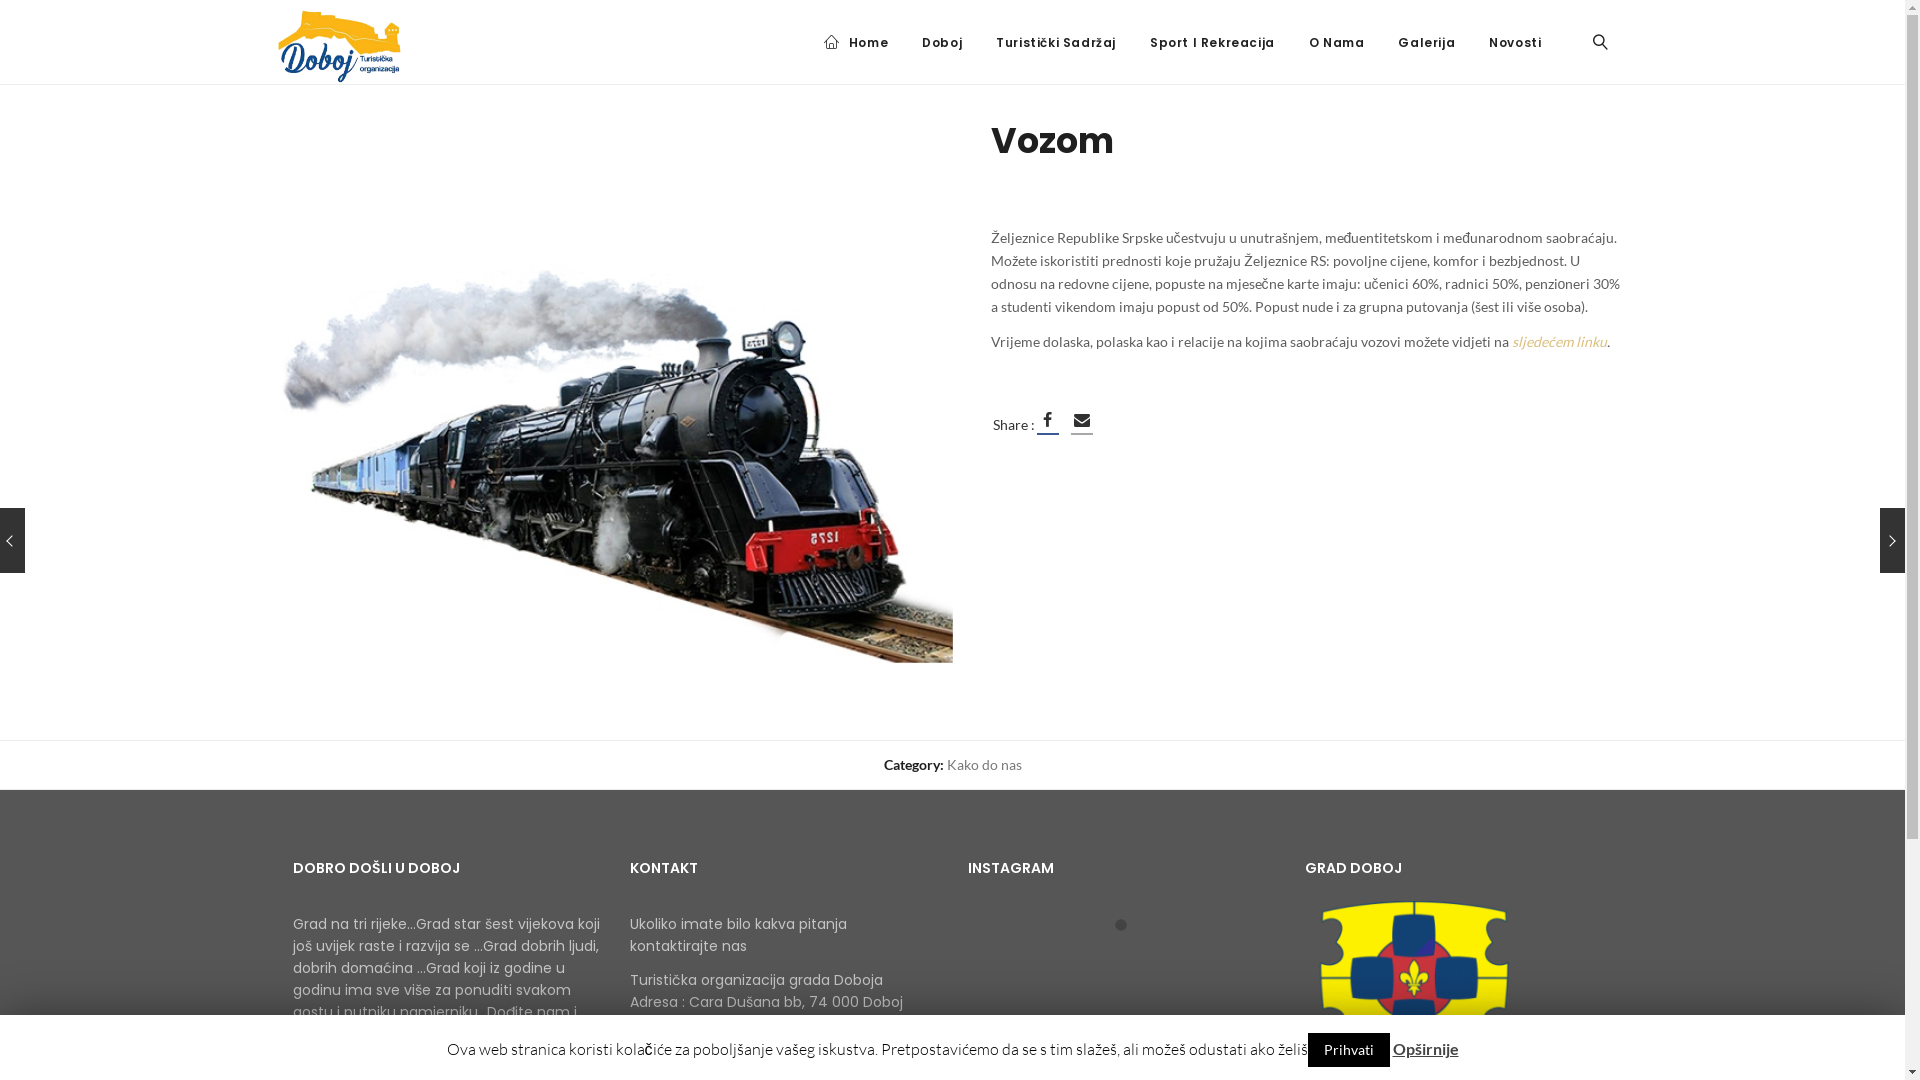  I want to click on Novosti, so click(1515, 43).